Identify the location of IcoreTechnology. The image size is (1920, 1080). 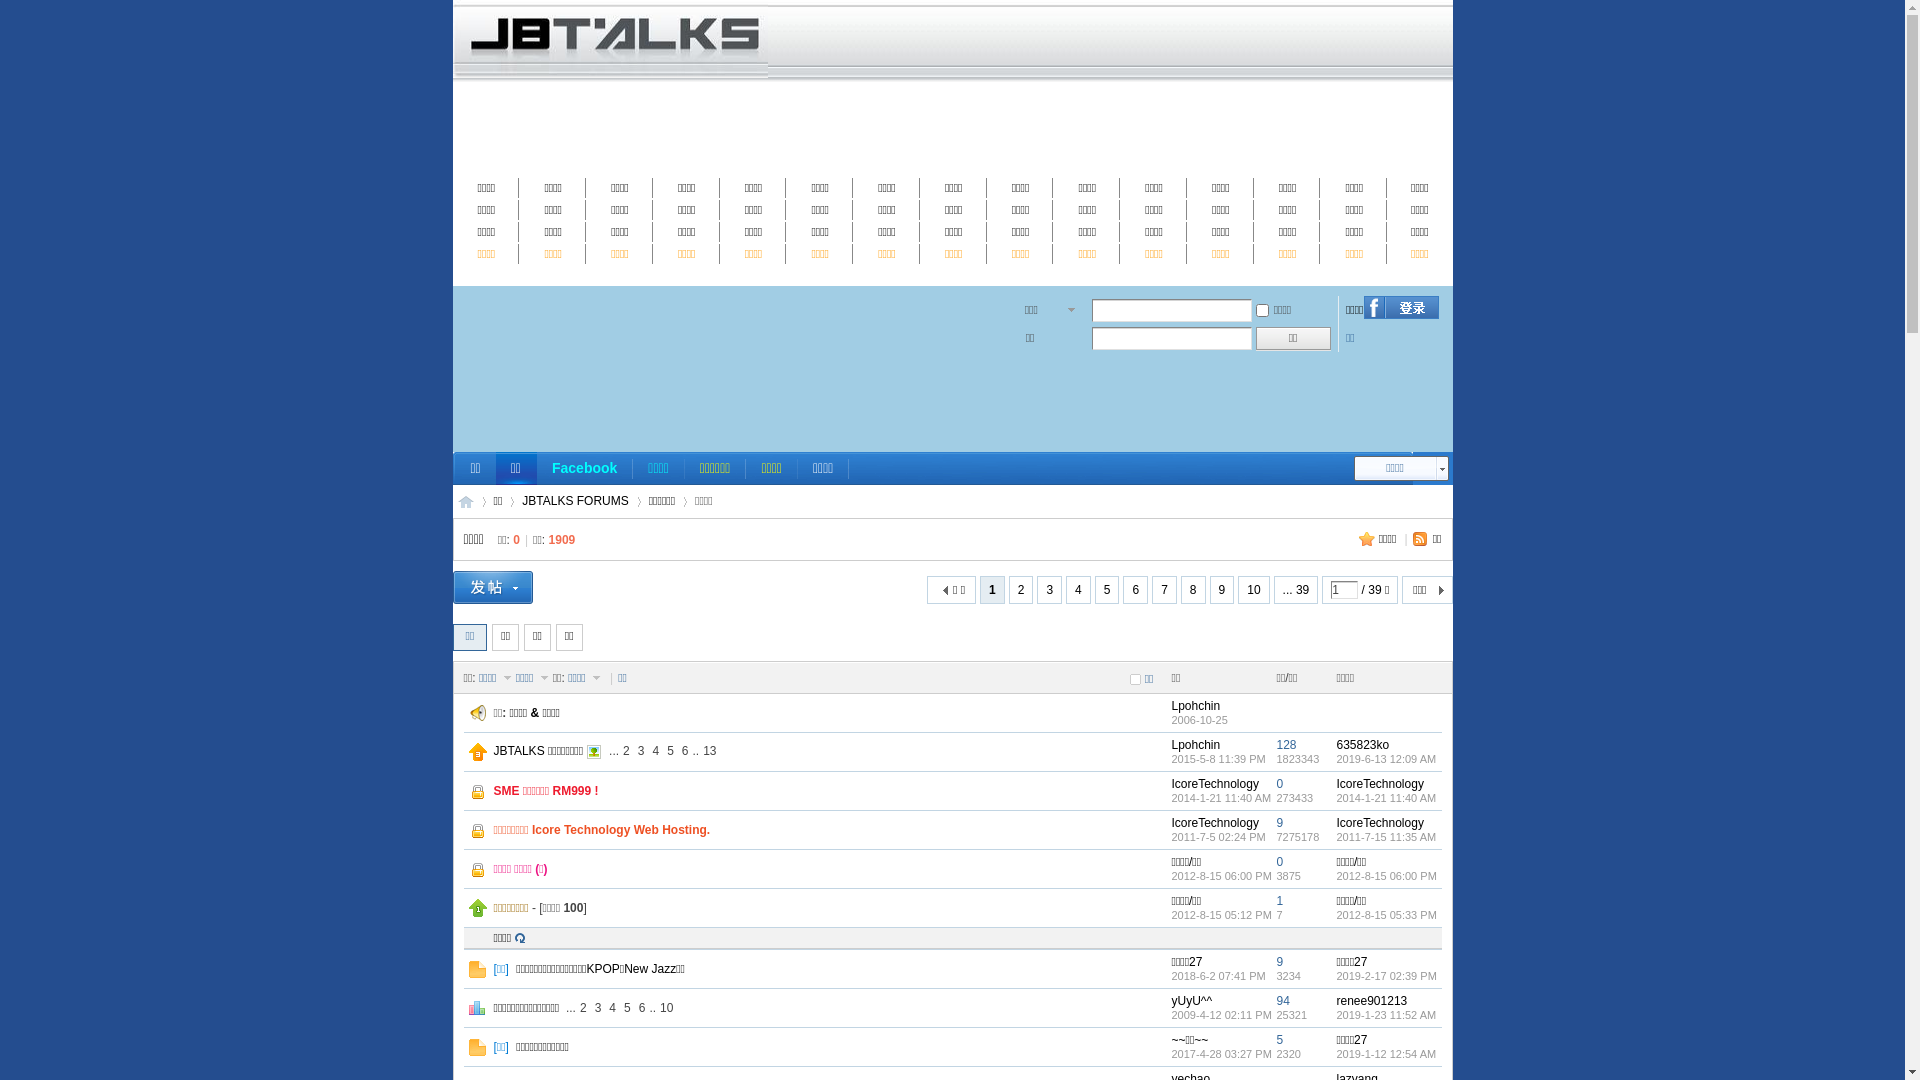
(1380, 823).